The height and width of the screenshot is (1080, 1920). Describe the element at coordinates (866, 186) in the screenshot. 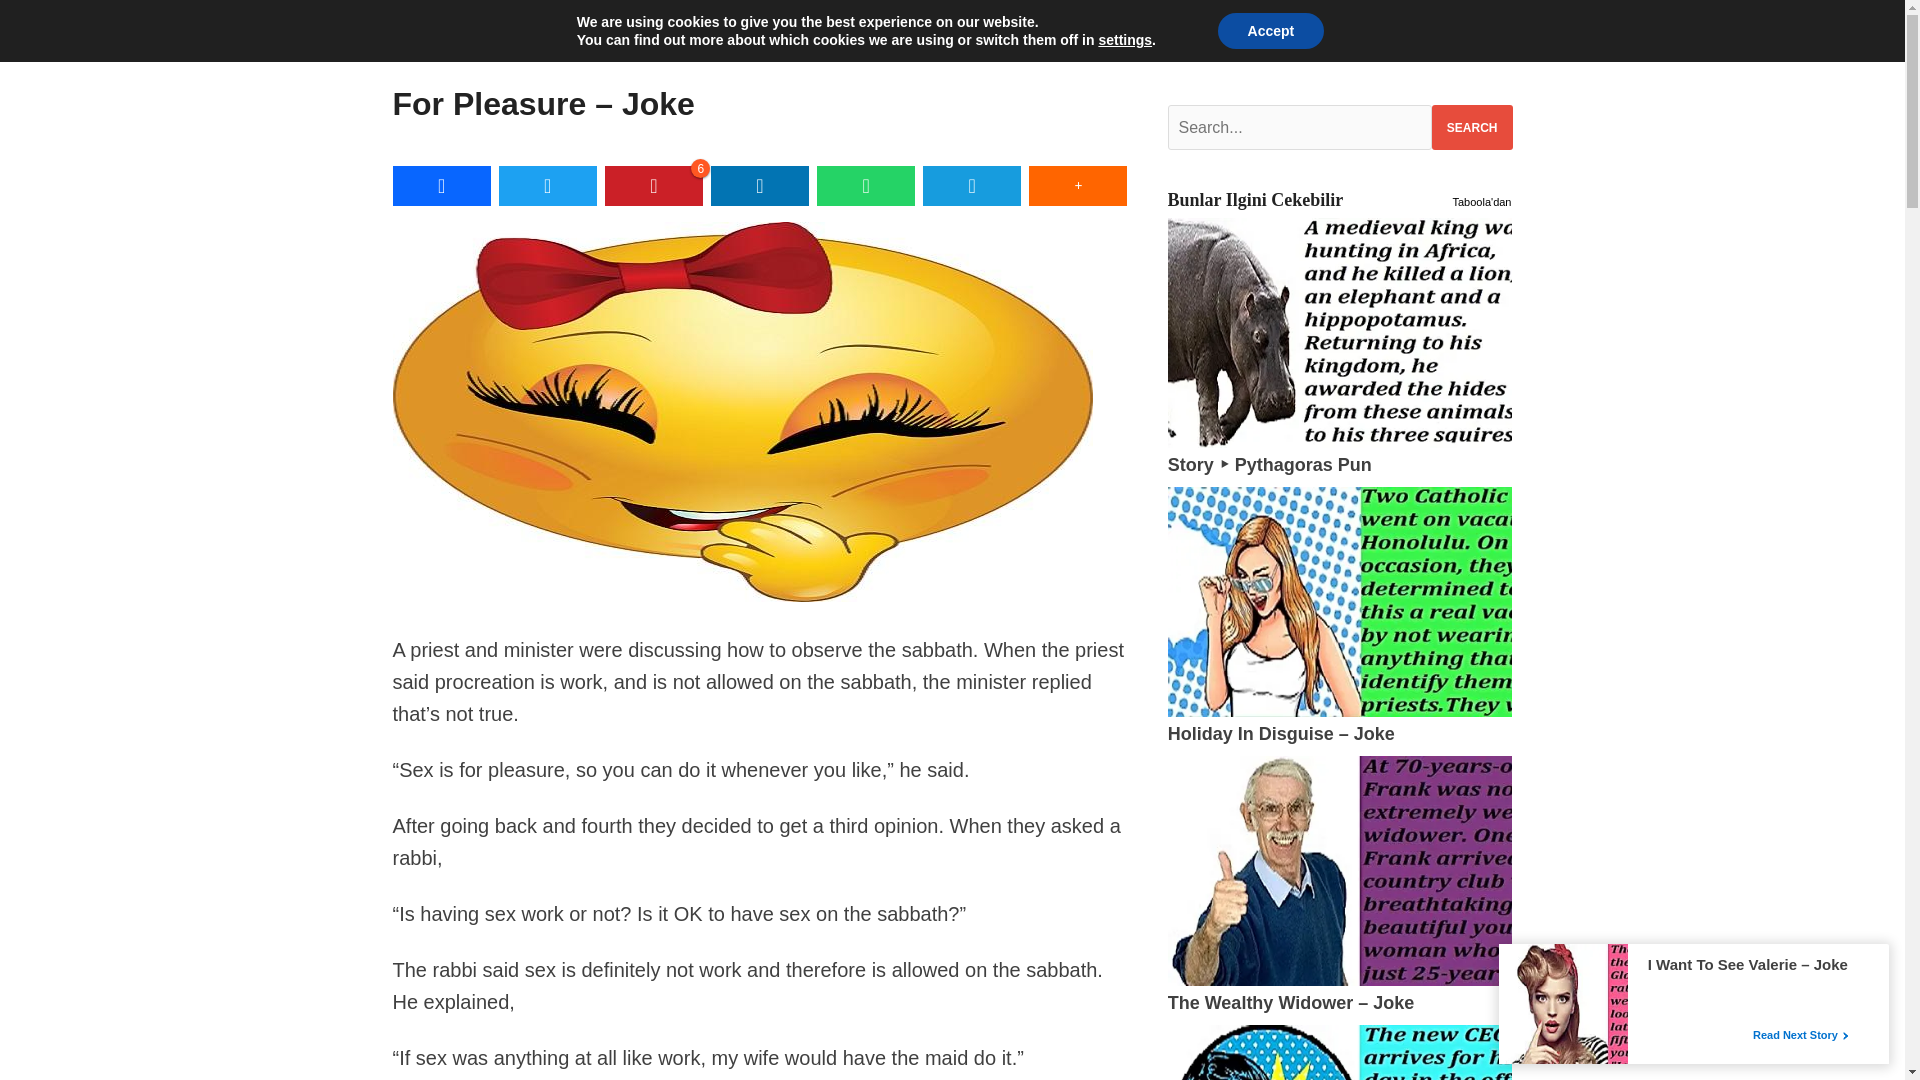

I see `WhatsApp` at that location.